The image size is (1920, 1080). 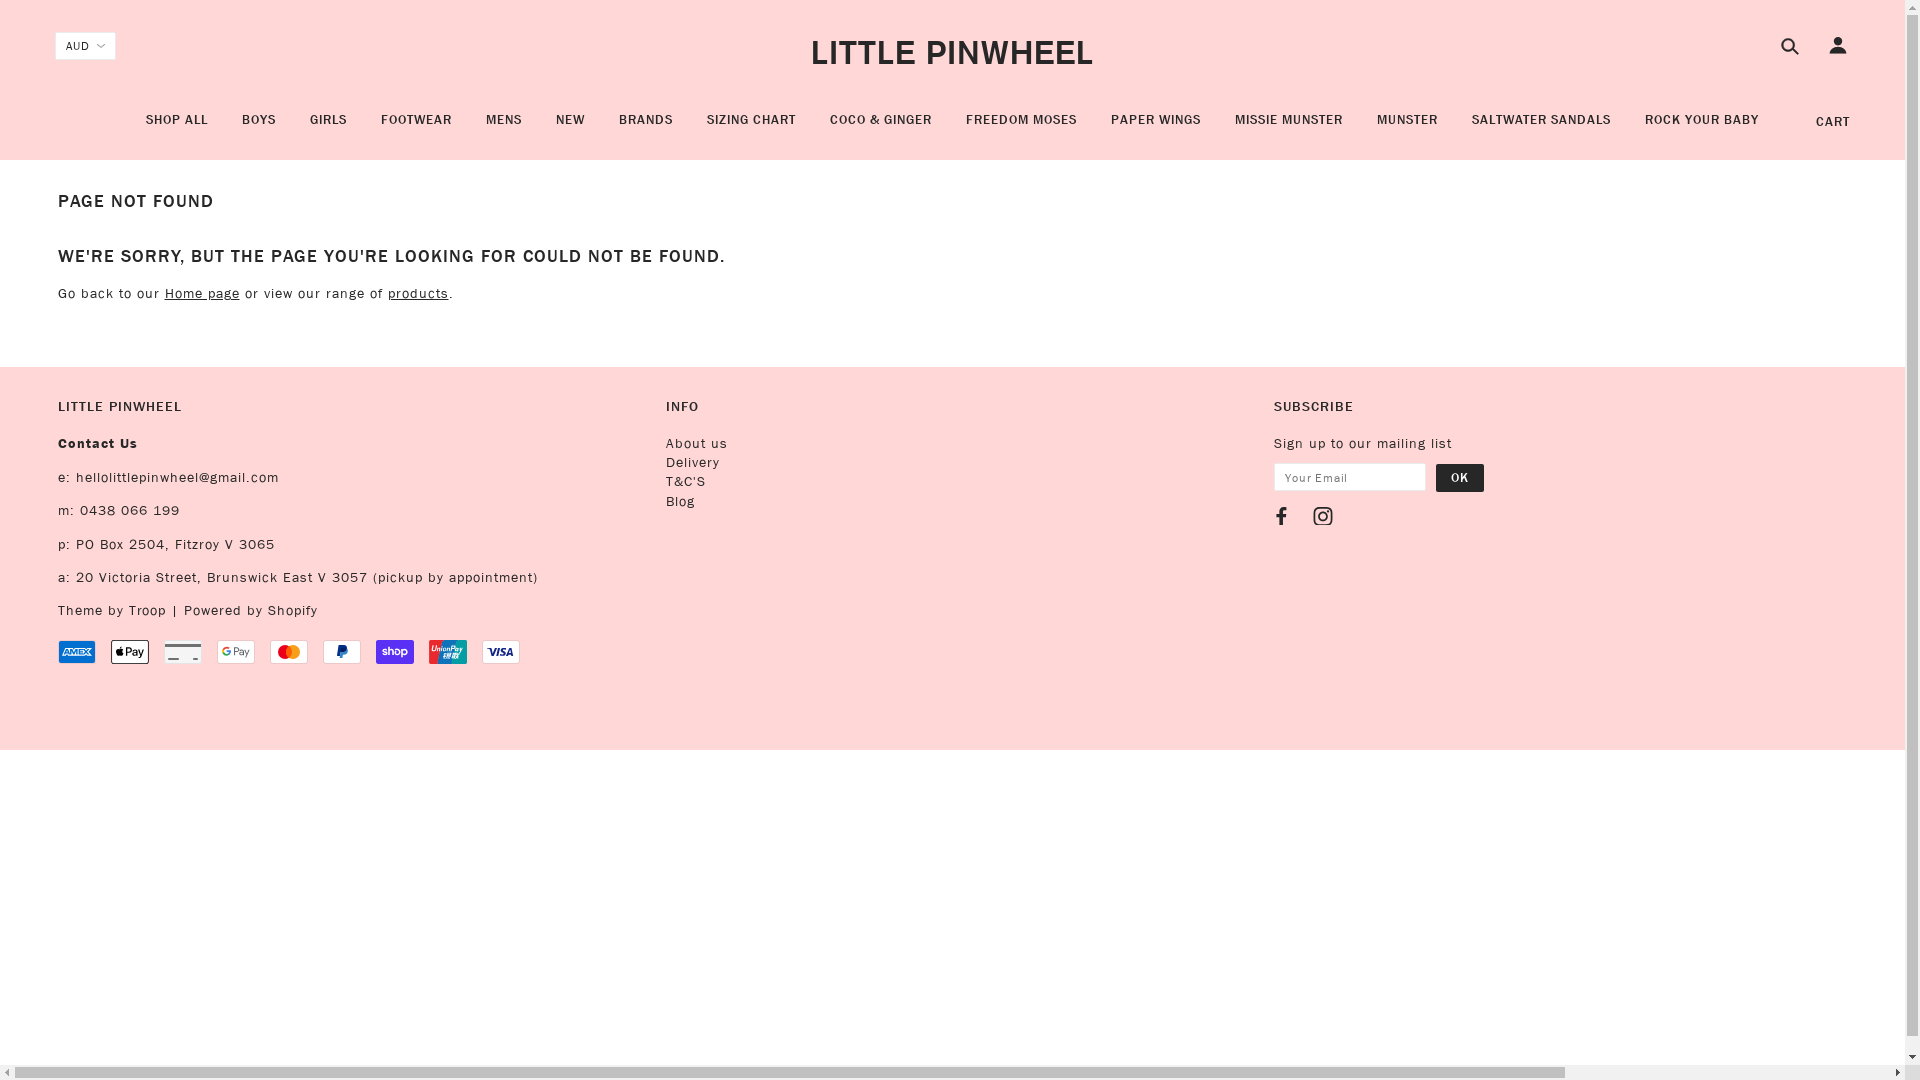 I want to click on Powered by Shopify, so click(x=251, y=610).